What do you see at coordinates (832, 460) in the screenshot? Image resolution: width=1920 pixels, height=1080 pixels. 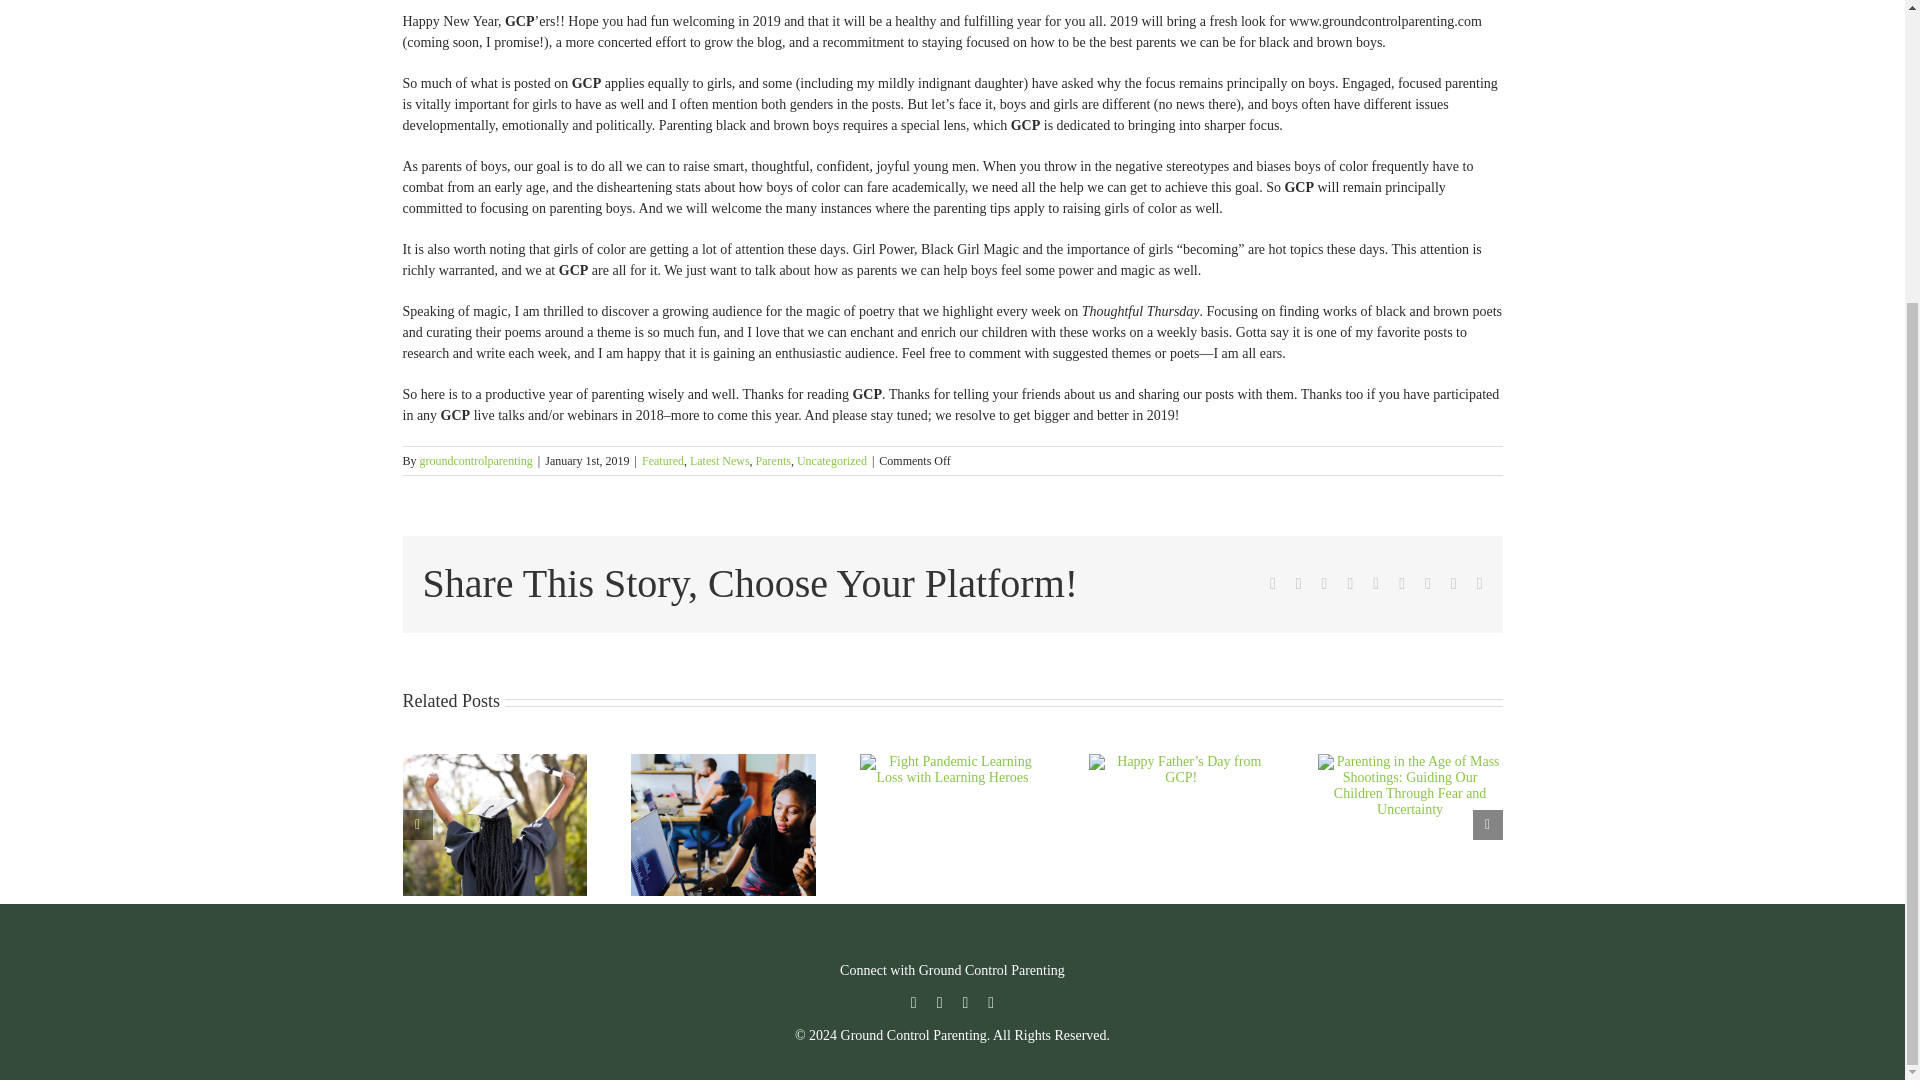 I see `Uncategorized` at bounding box center [832, 460].